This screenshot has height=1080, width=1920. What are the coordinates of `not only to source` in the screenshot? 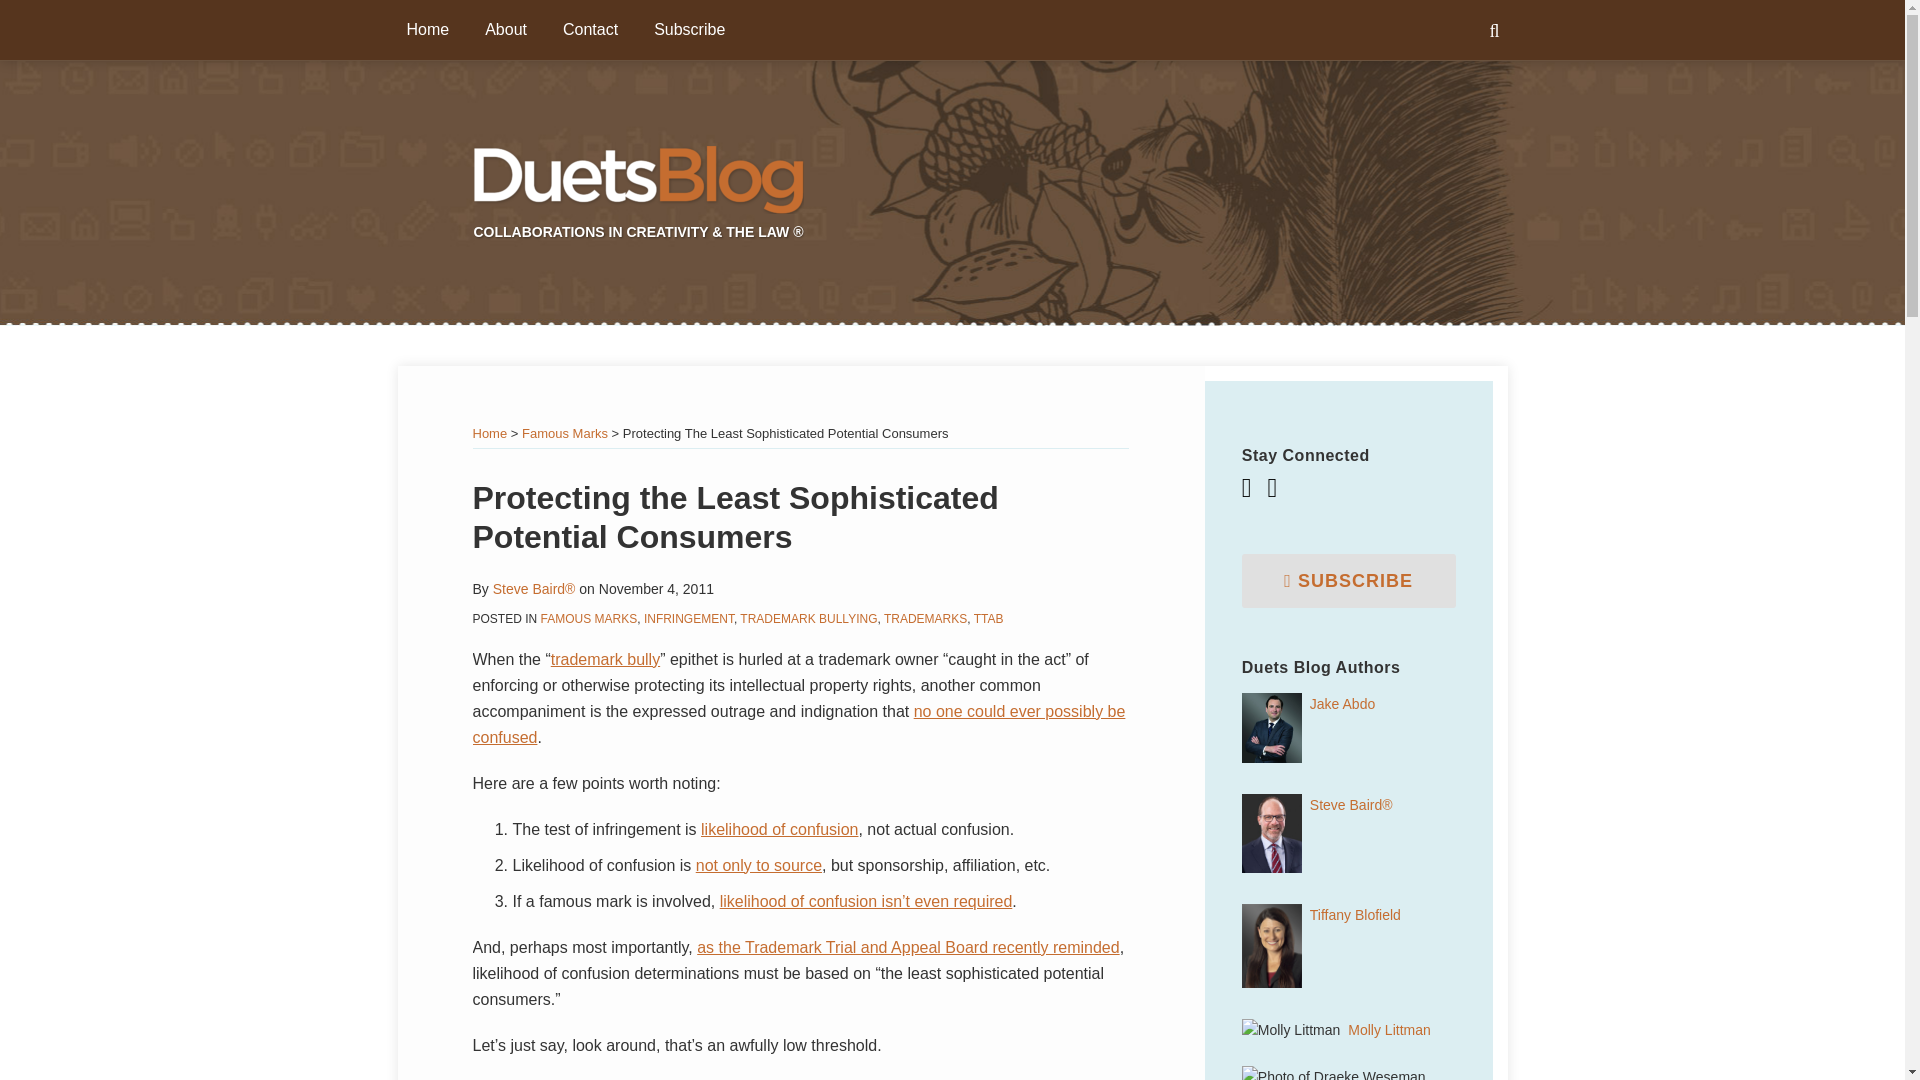 It's located at (758, 865).